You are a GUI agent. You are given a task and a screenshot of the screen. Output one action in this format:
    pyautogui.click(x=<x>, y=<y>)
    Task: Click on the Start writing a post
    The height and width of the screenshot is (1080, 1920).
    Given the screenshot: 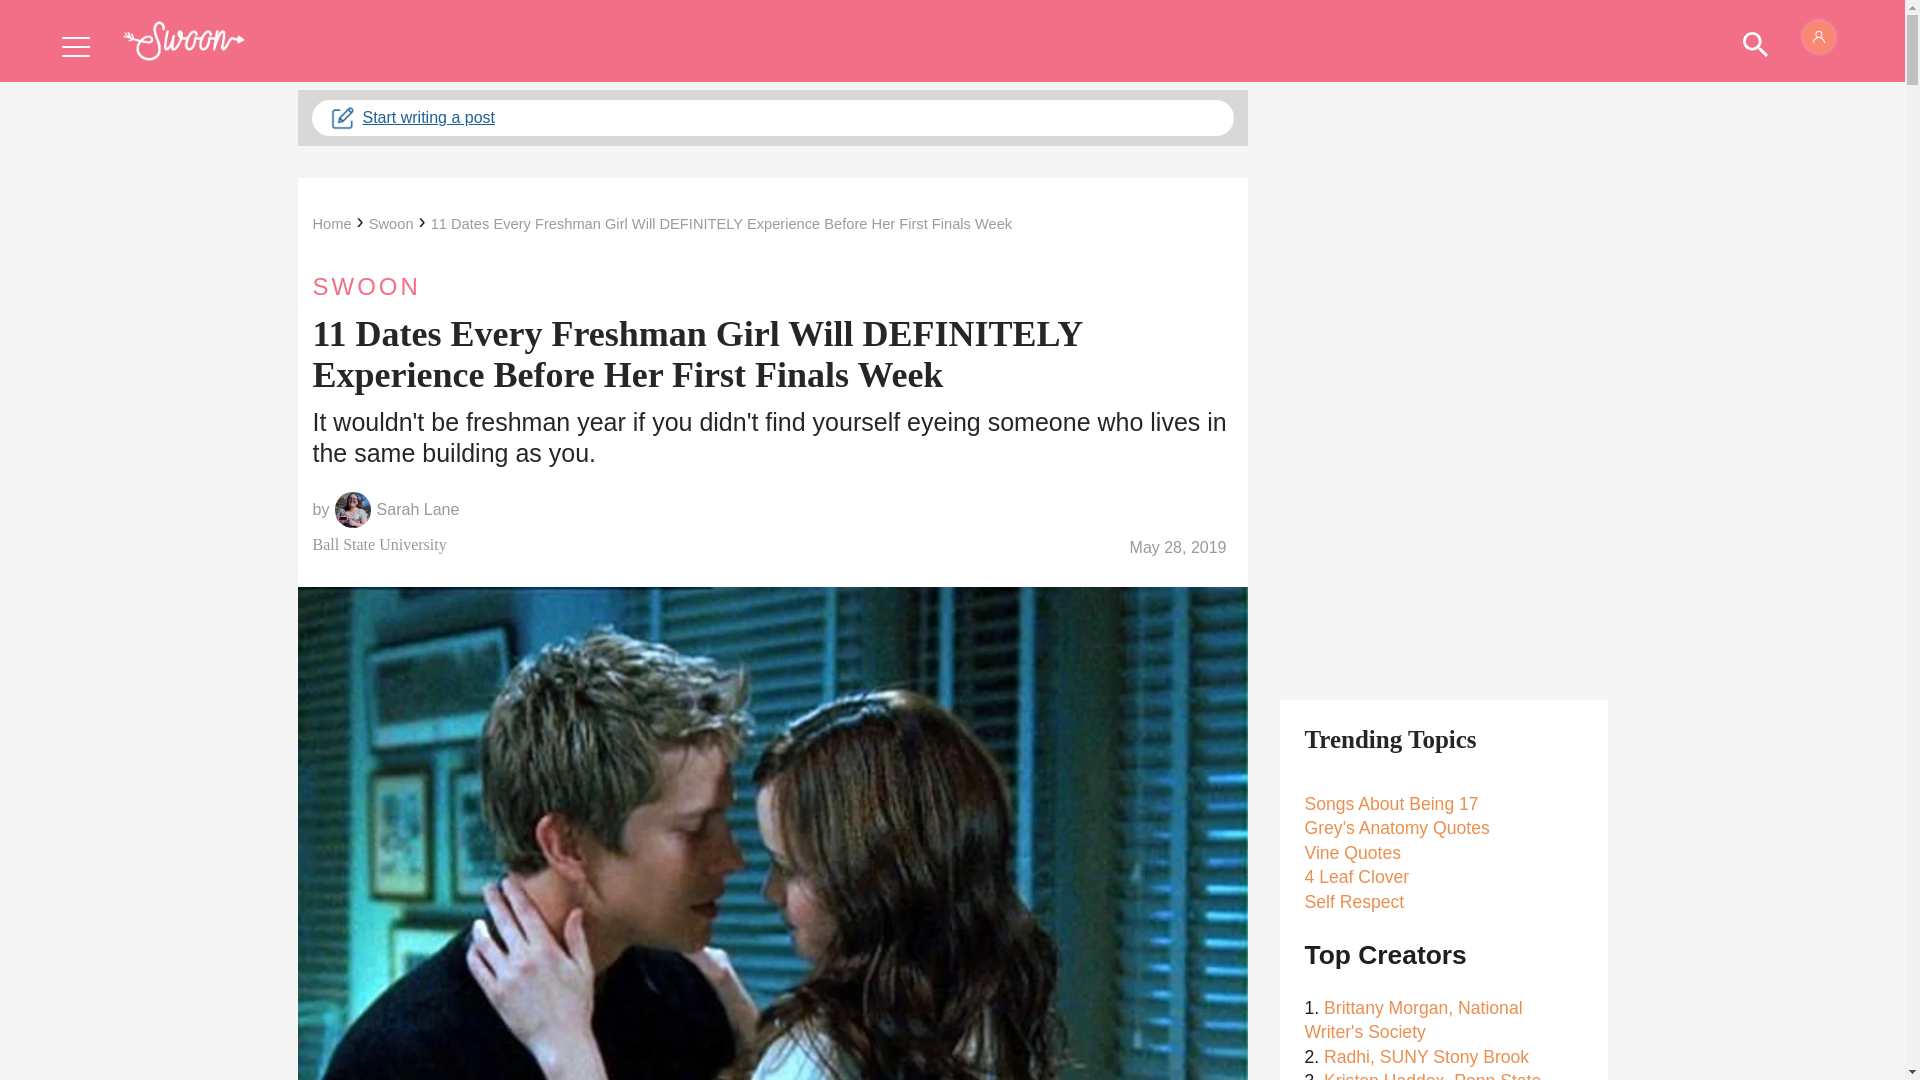 What is the action you would take?
    pyautogui.click(x=772, y=118)
    